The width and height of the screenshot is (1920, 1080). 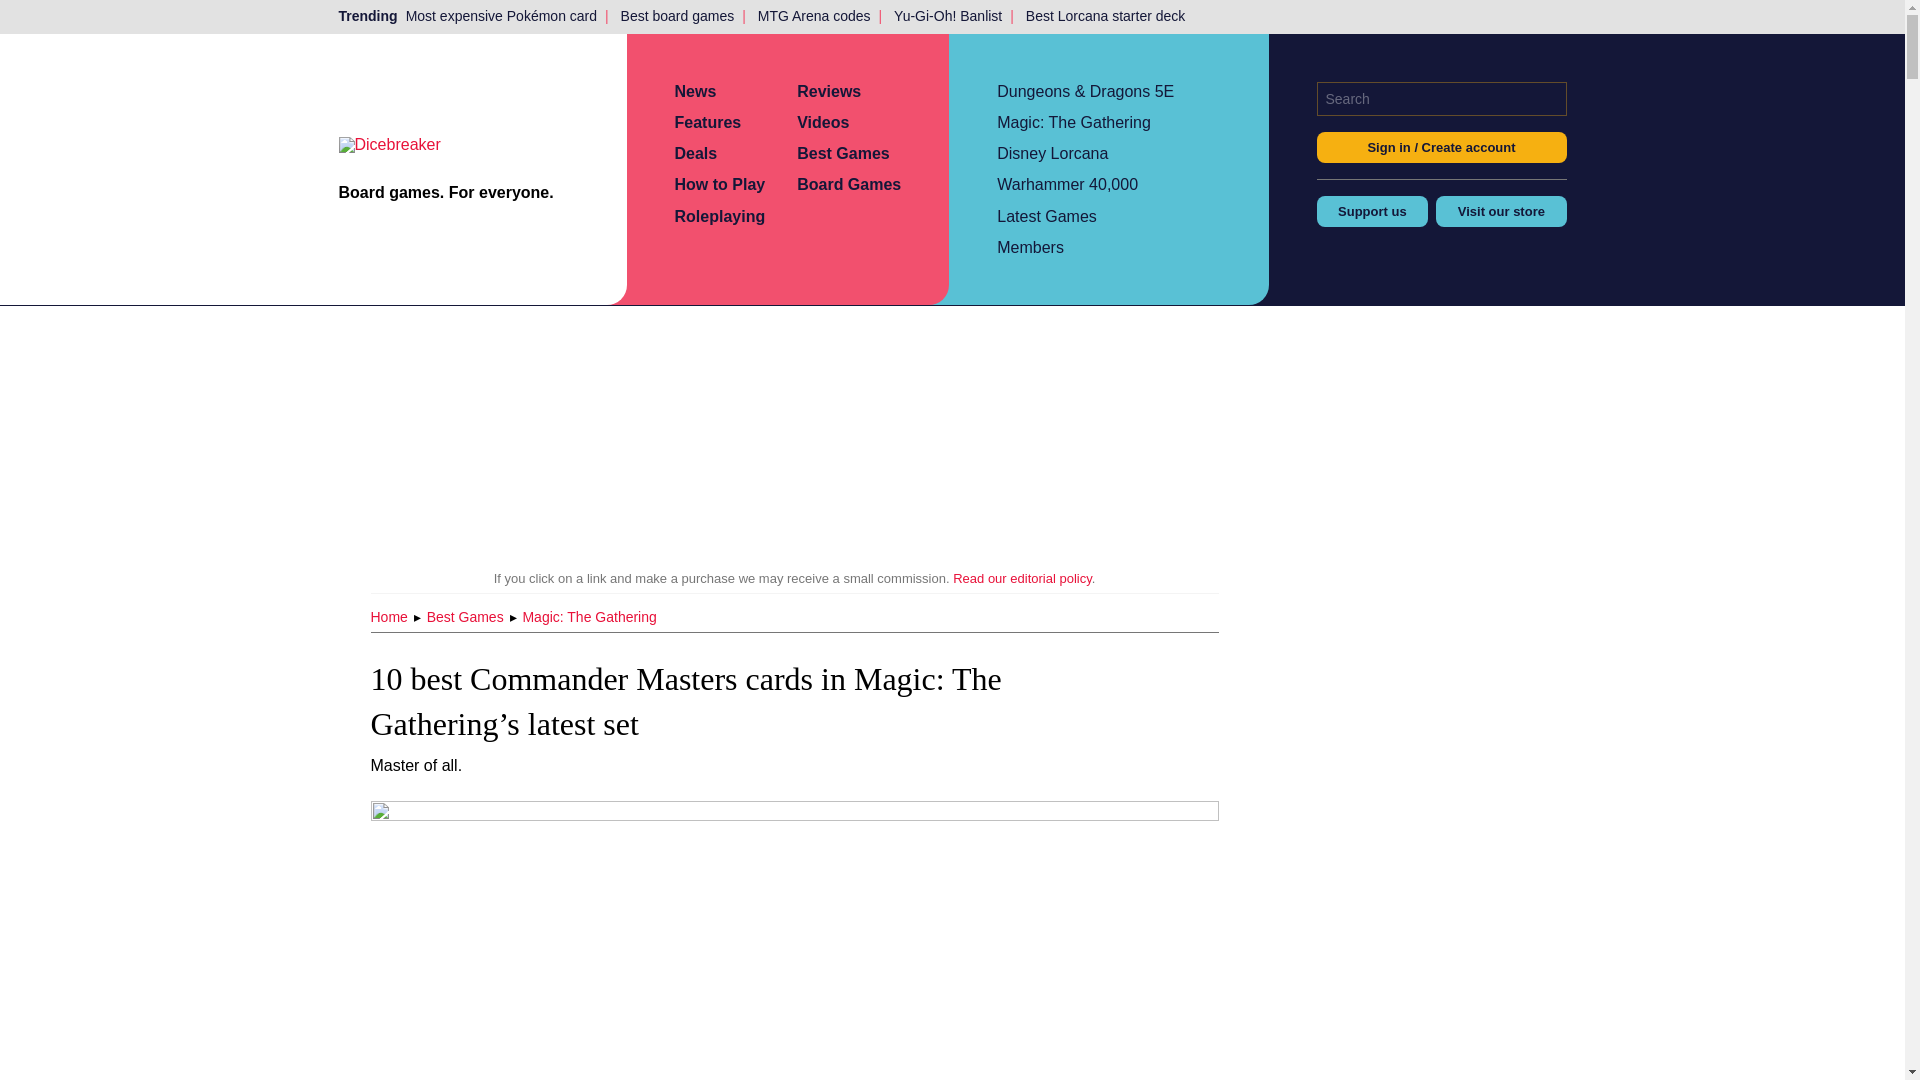 What do you see at coordinates (707, 122) in the screenshot?
I see `Features` at bounding box center [707, 122].